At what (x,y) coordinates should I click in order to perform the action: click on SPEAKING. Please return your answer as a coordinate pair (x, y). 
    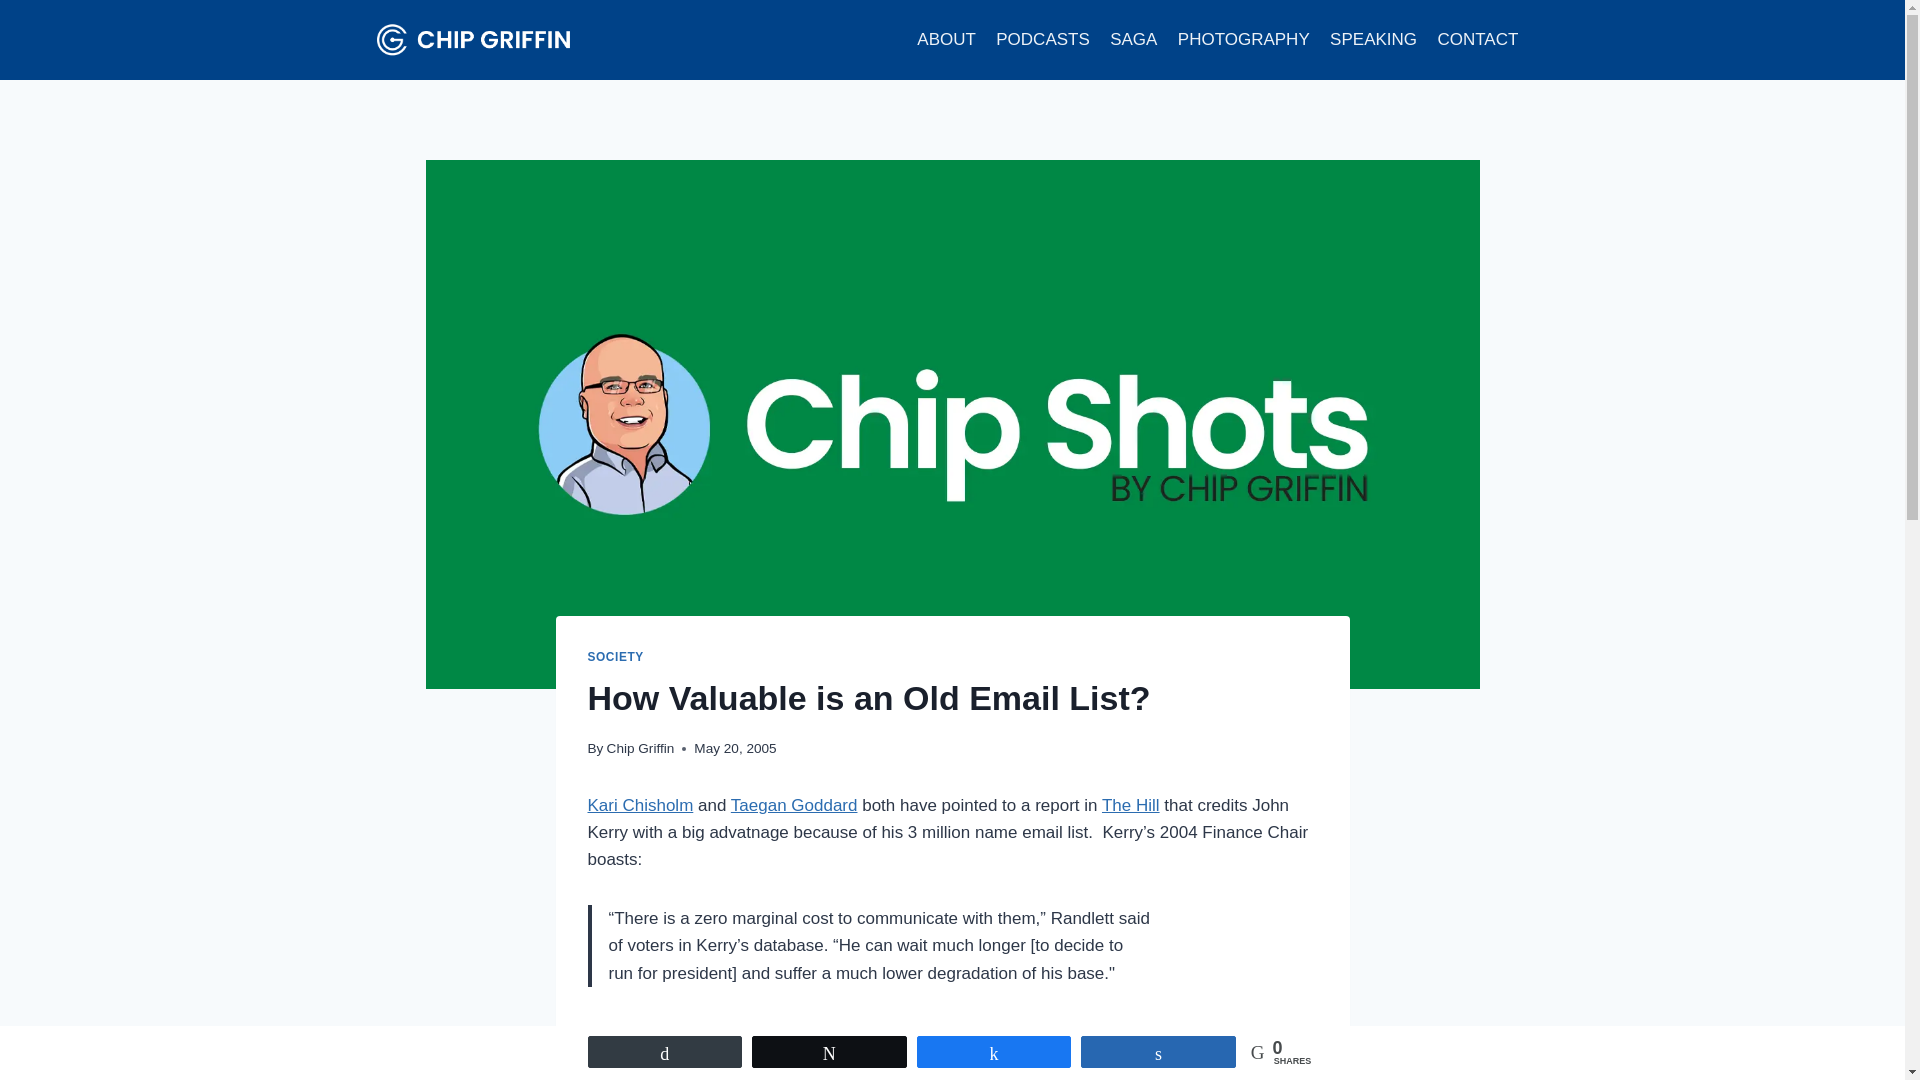
    Looking at the image, I should click on (1373, 40).